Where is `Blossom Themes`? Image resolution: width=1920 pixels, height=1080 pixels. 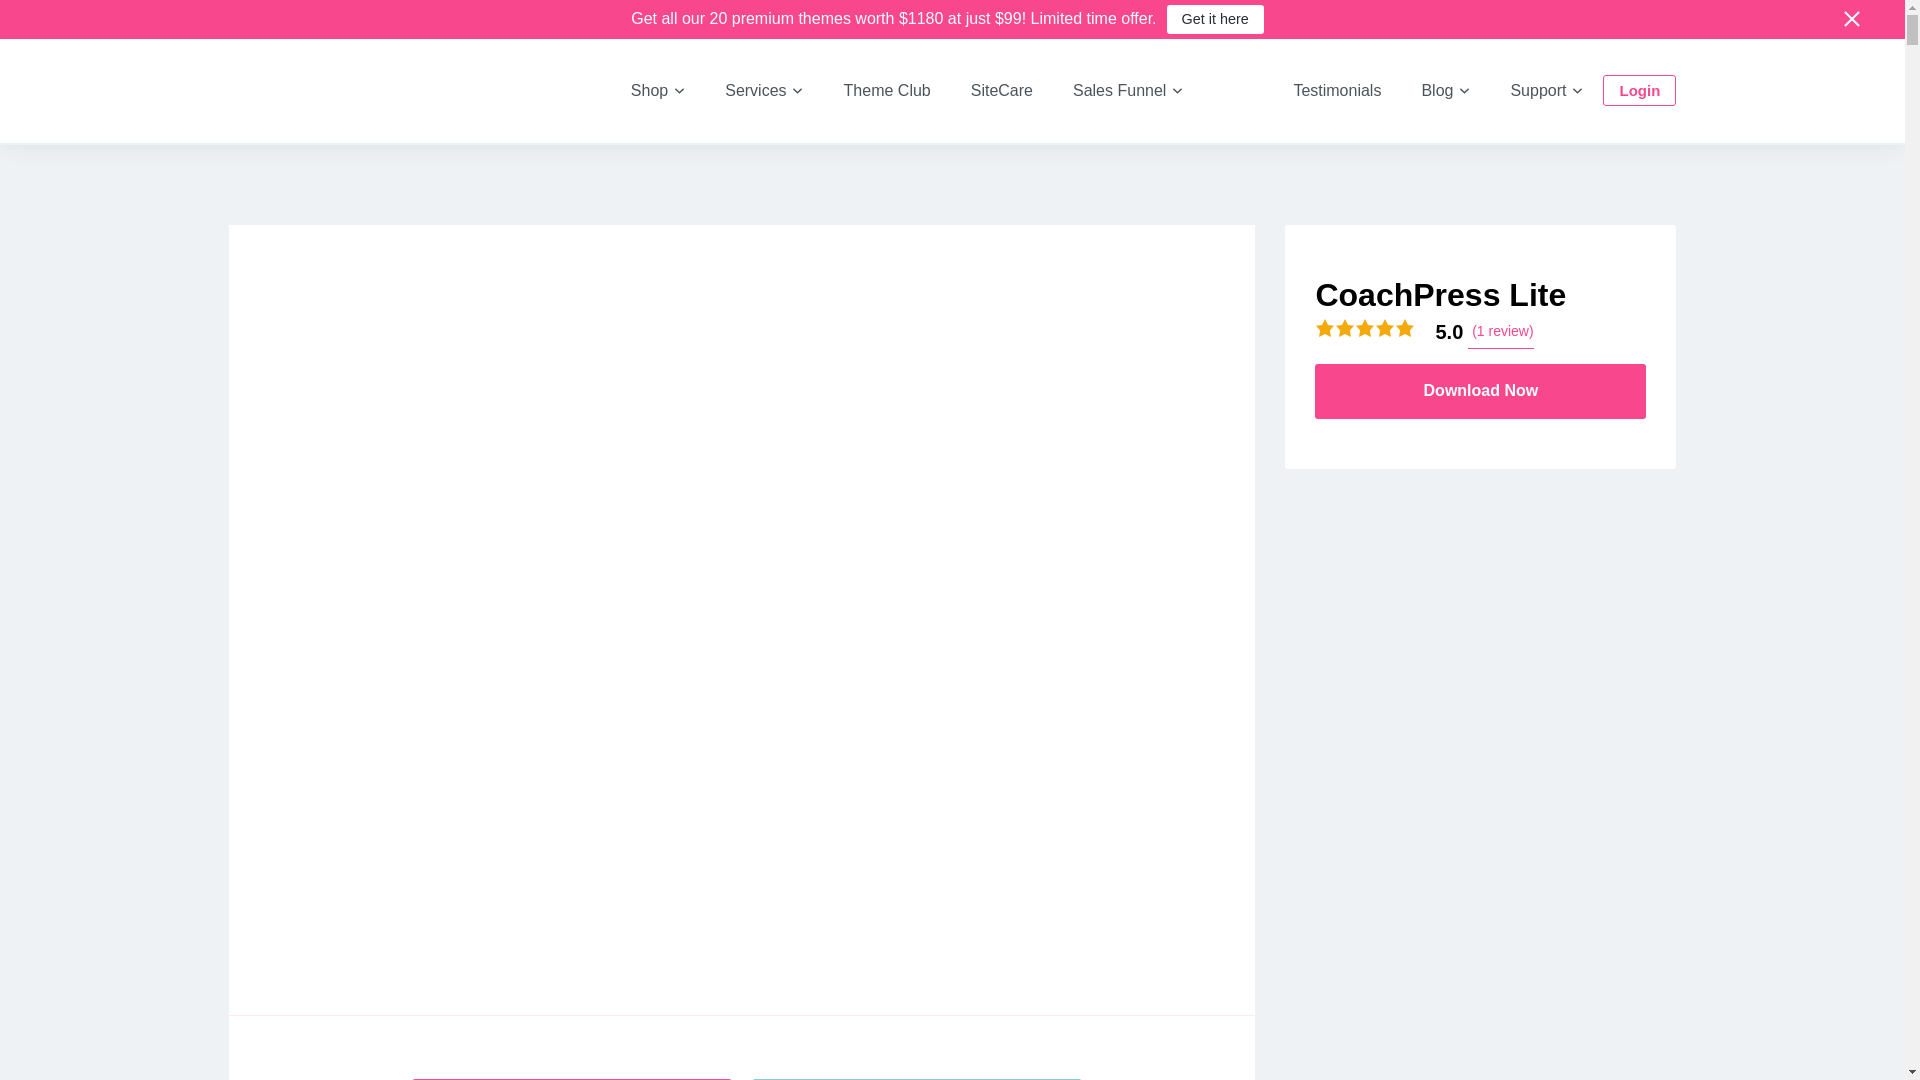
Blossom Themes is located at coordinates (319, 108).